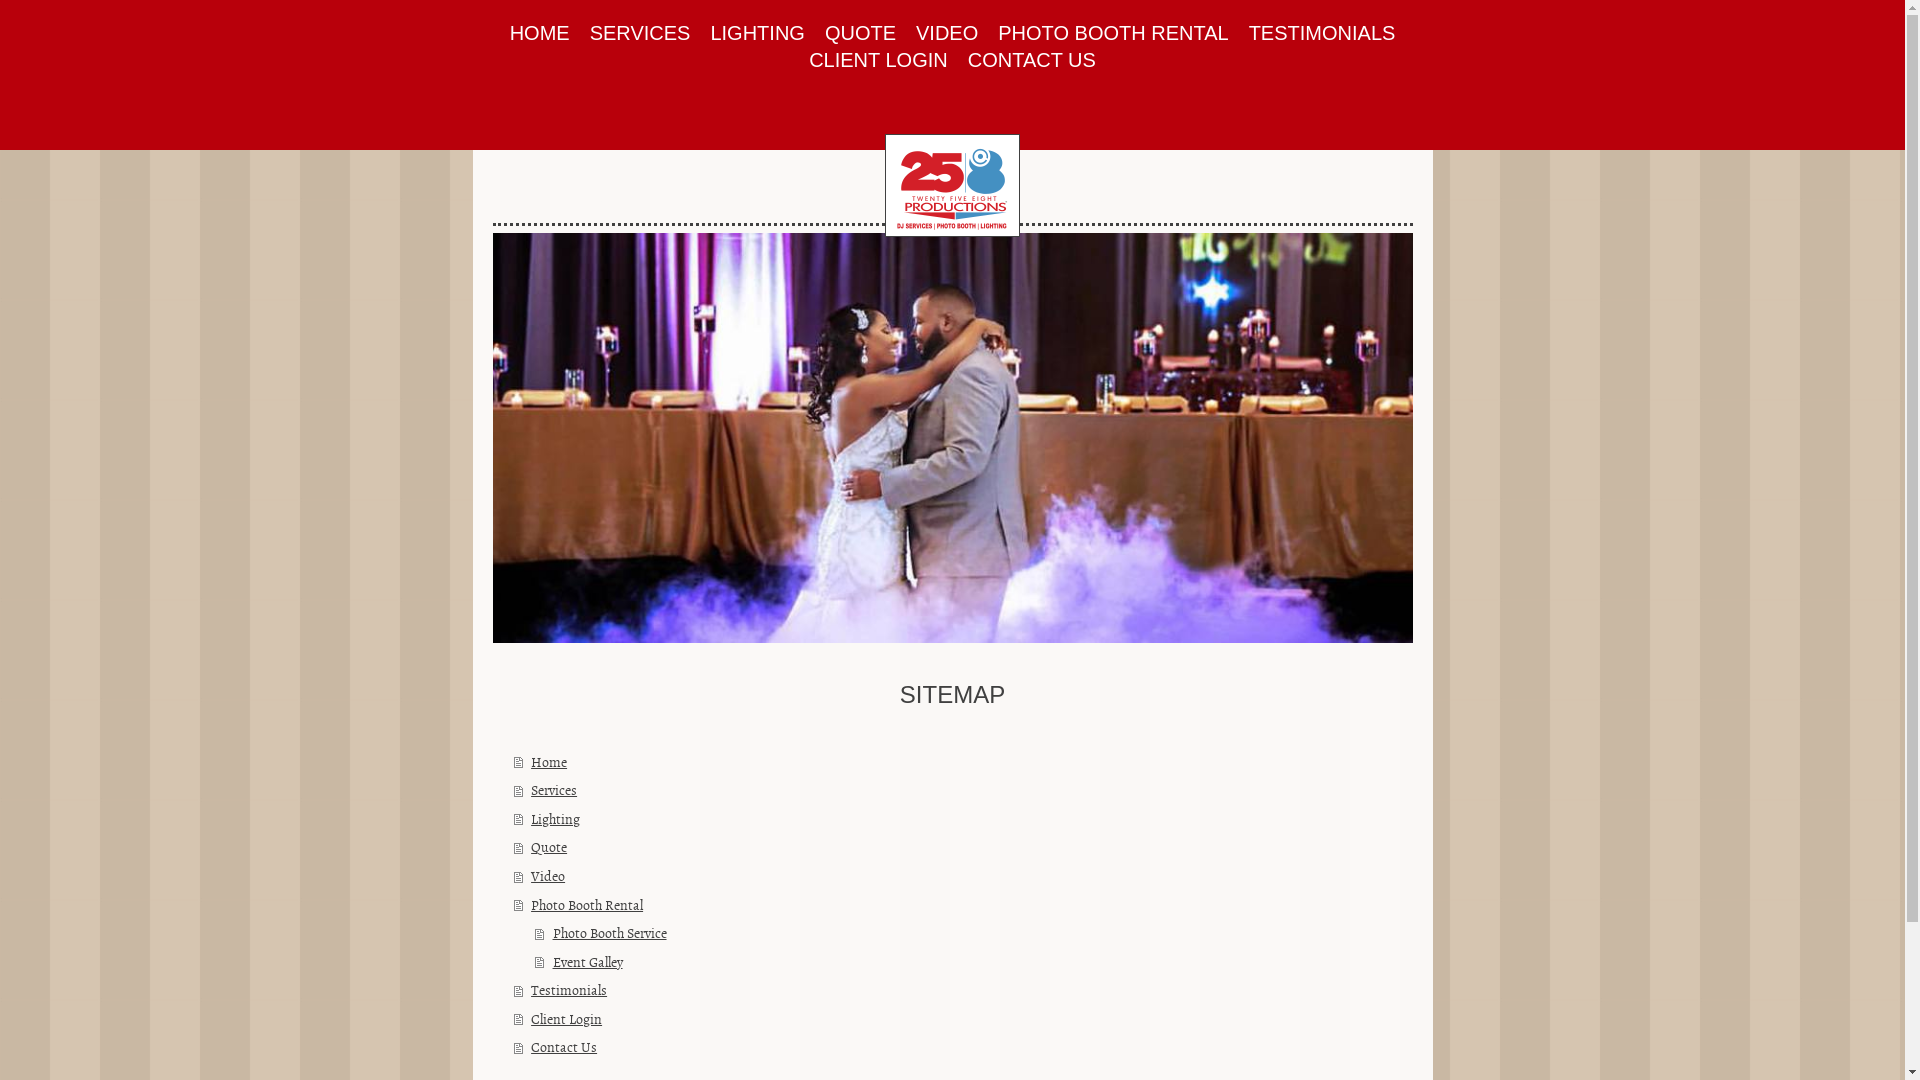  I want to click on VIDEO, so click(946, 34).